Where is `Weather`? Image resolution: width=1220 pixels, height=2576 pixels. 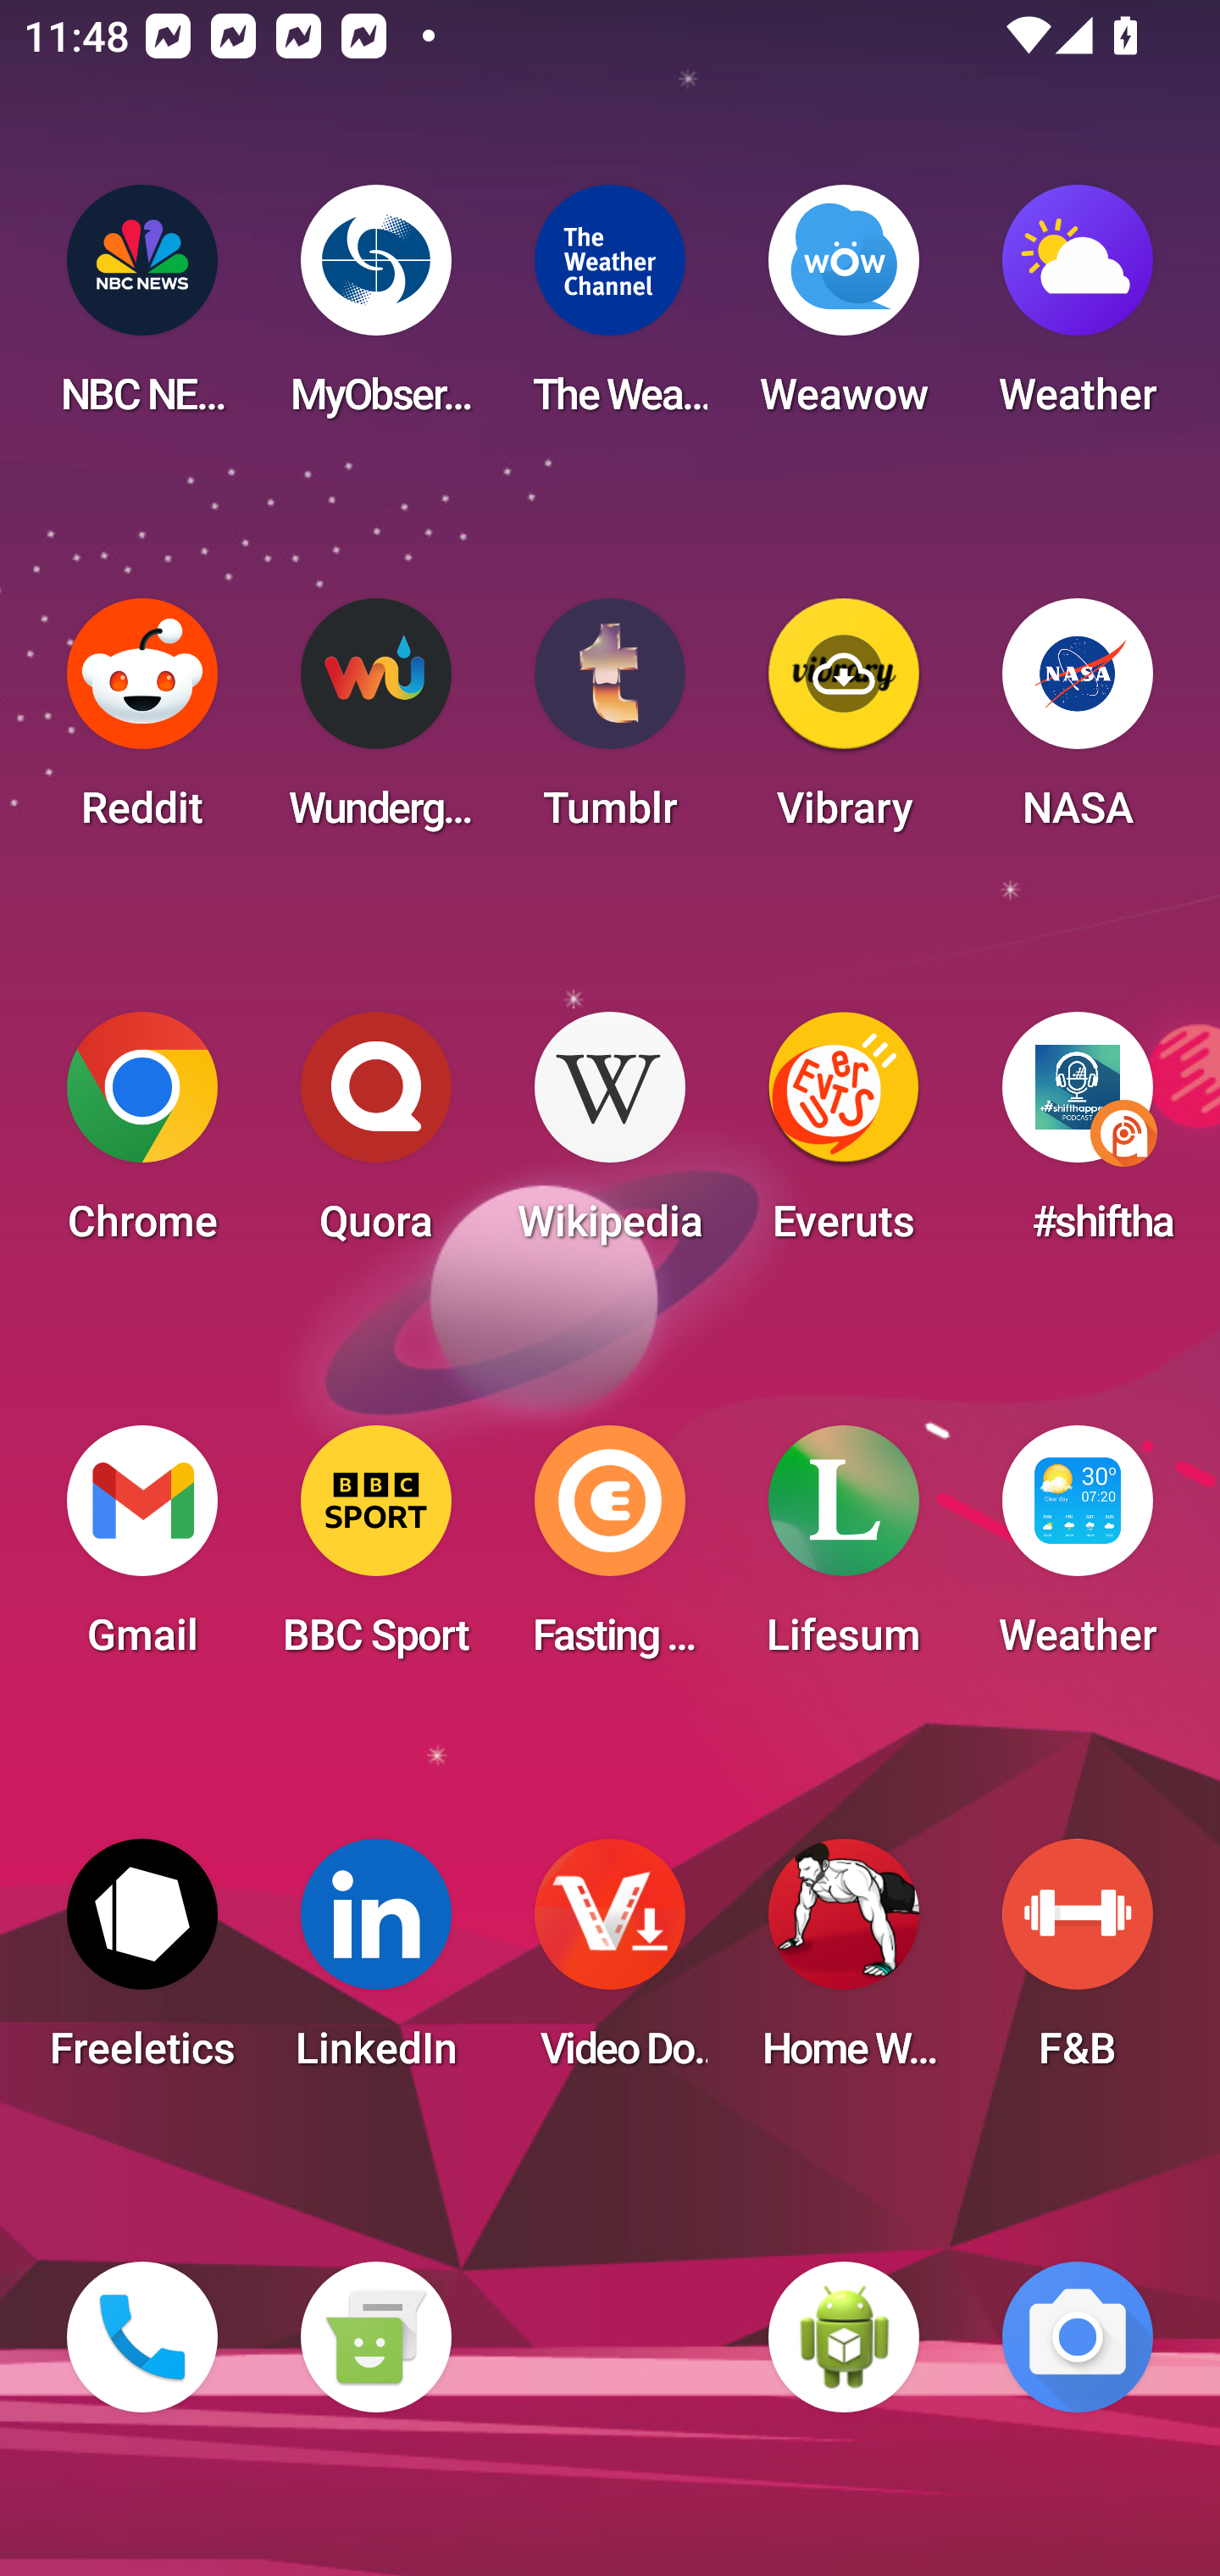 Weather is located at coordinates (1078, 1551).